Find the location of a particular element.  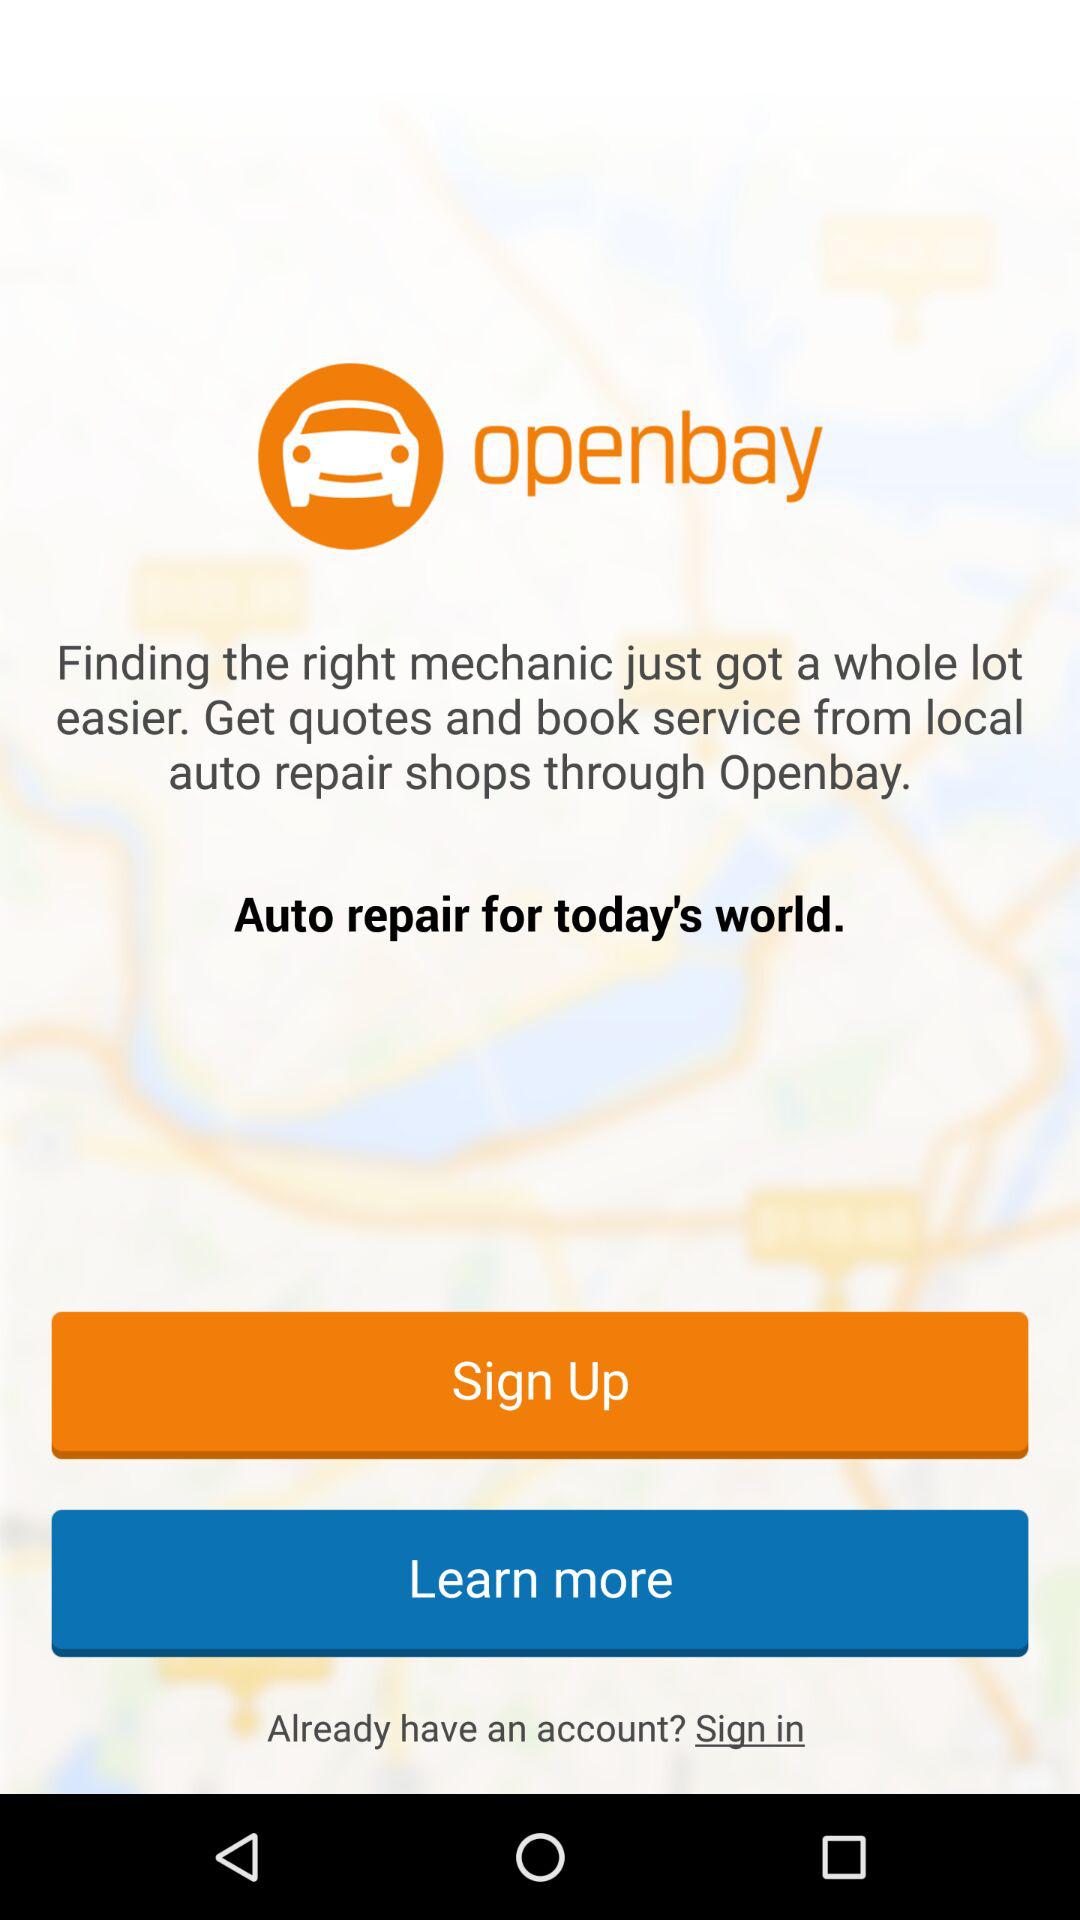

select the already have an item is located at coordinates (540, 1727).